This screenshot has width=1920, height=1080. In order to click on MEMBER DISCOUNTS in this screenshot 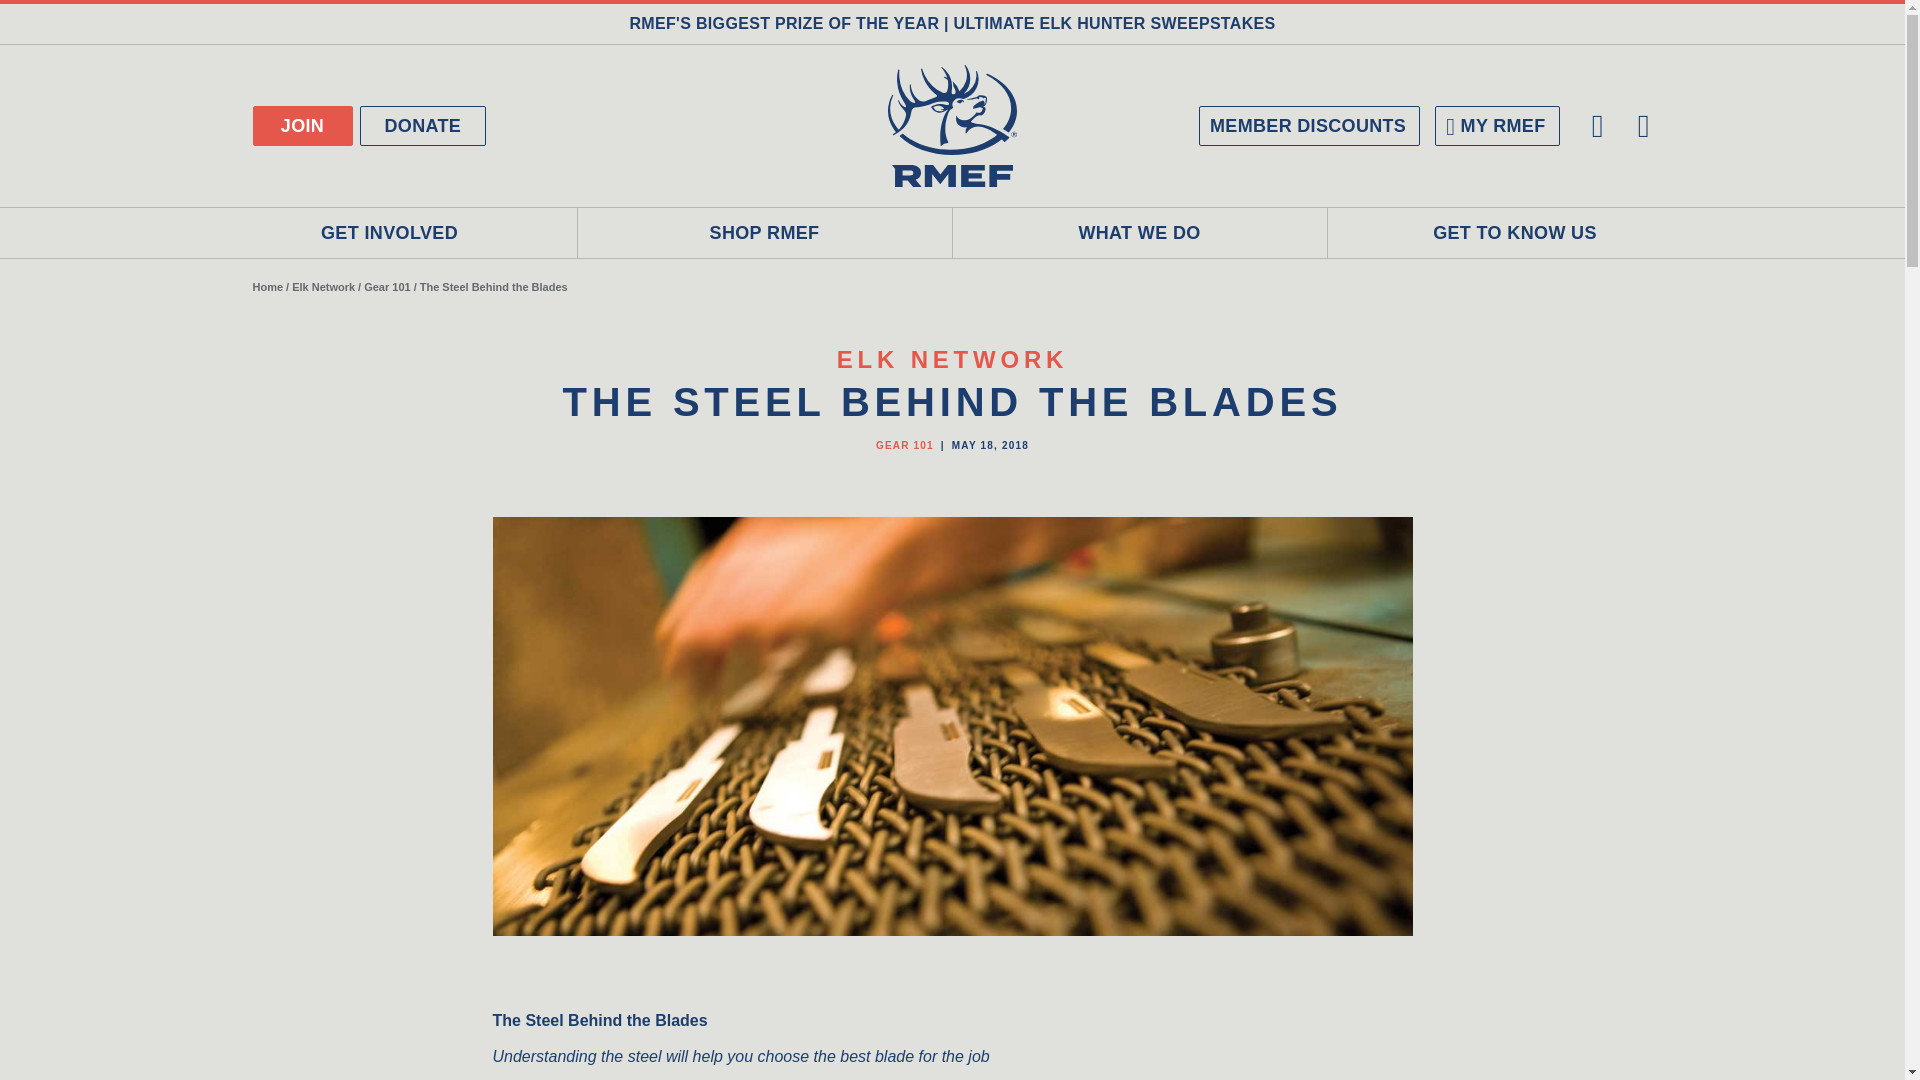, I will do `click(1309, 125)`.